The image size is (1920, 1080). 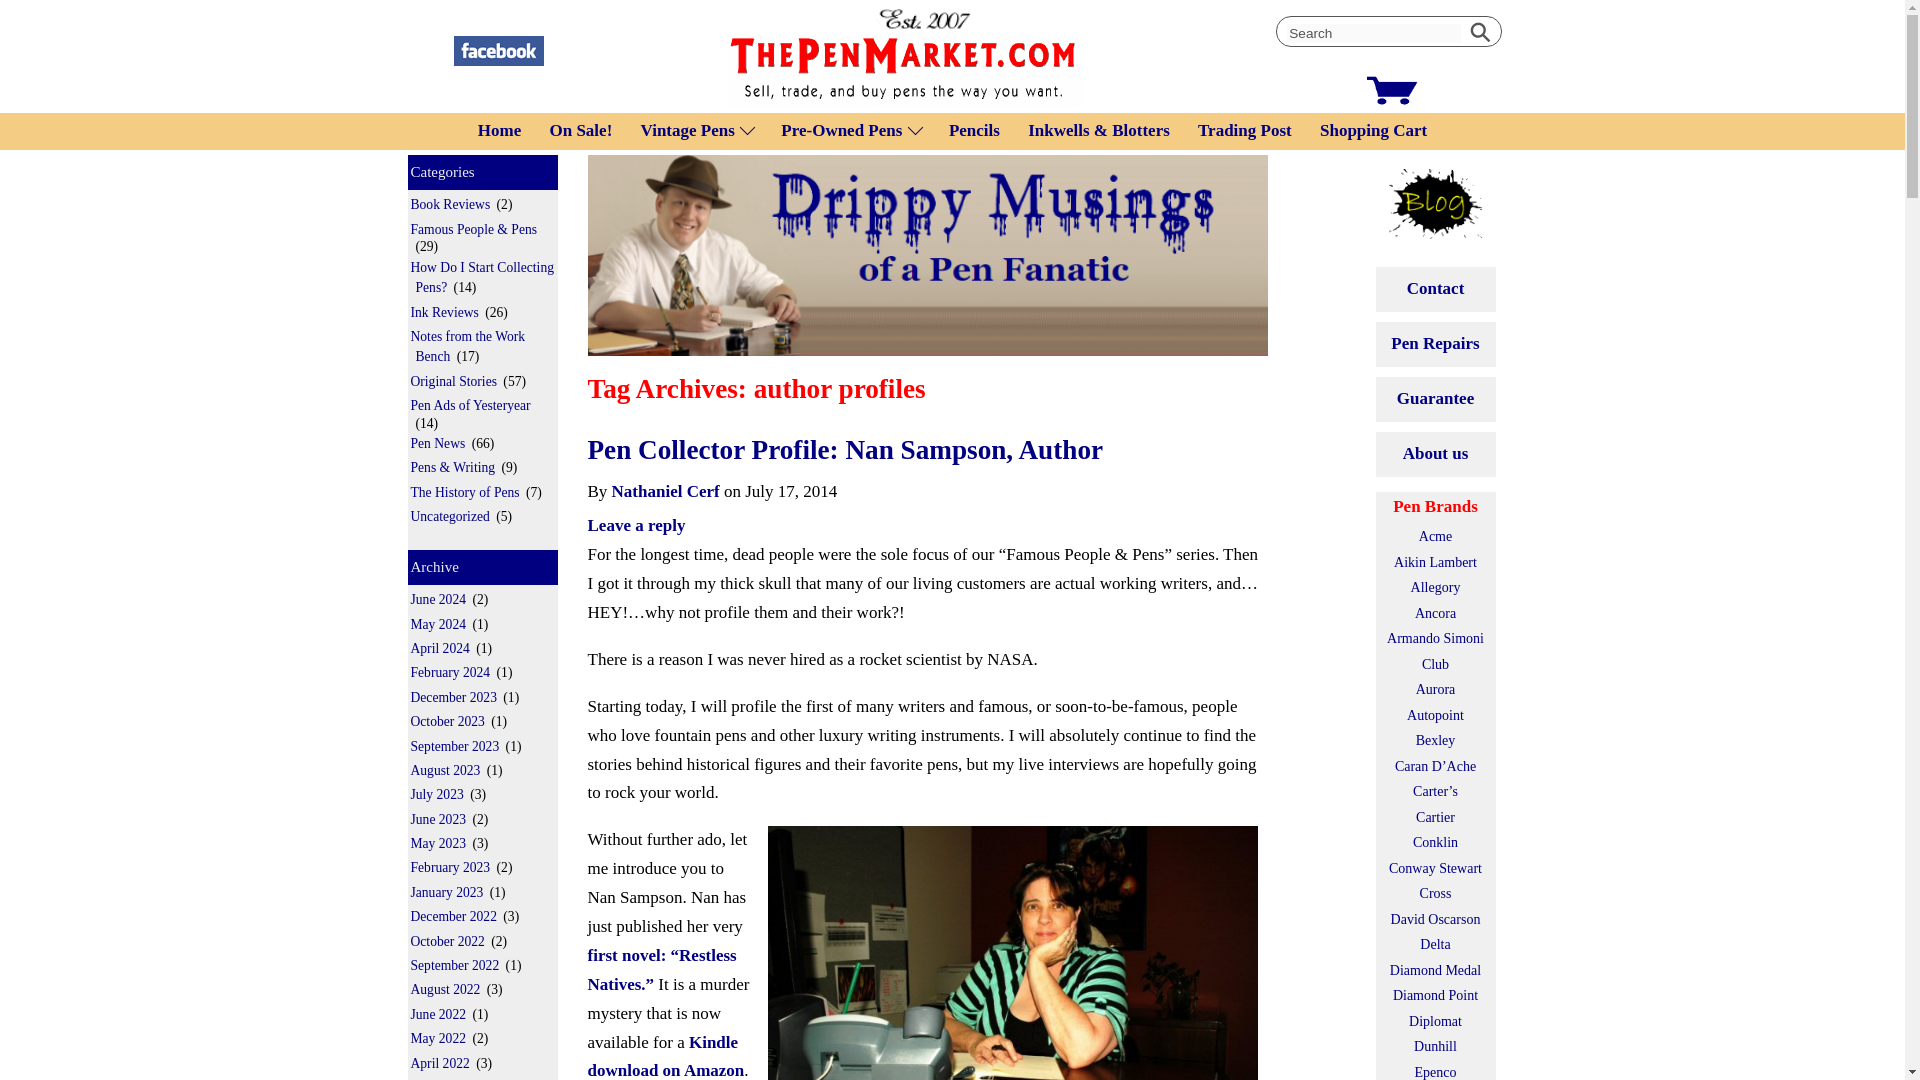 I want to click on Permalink to Pen Collector Profile: Nan Sampson, Author, so click(x=846, y=450).